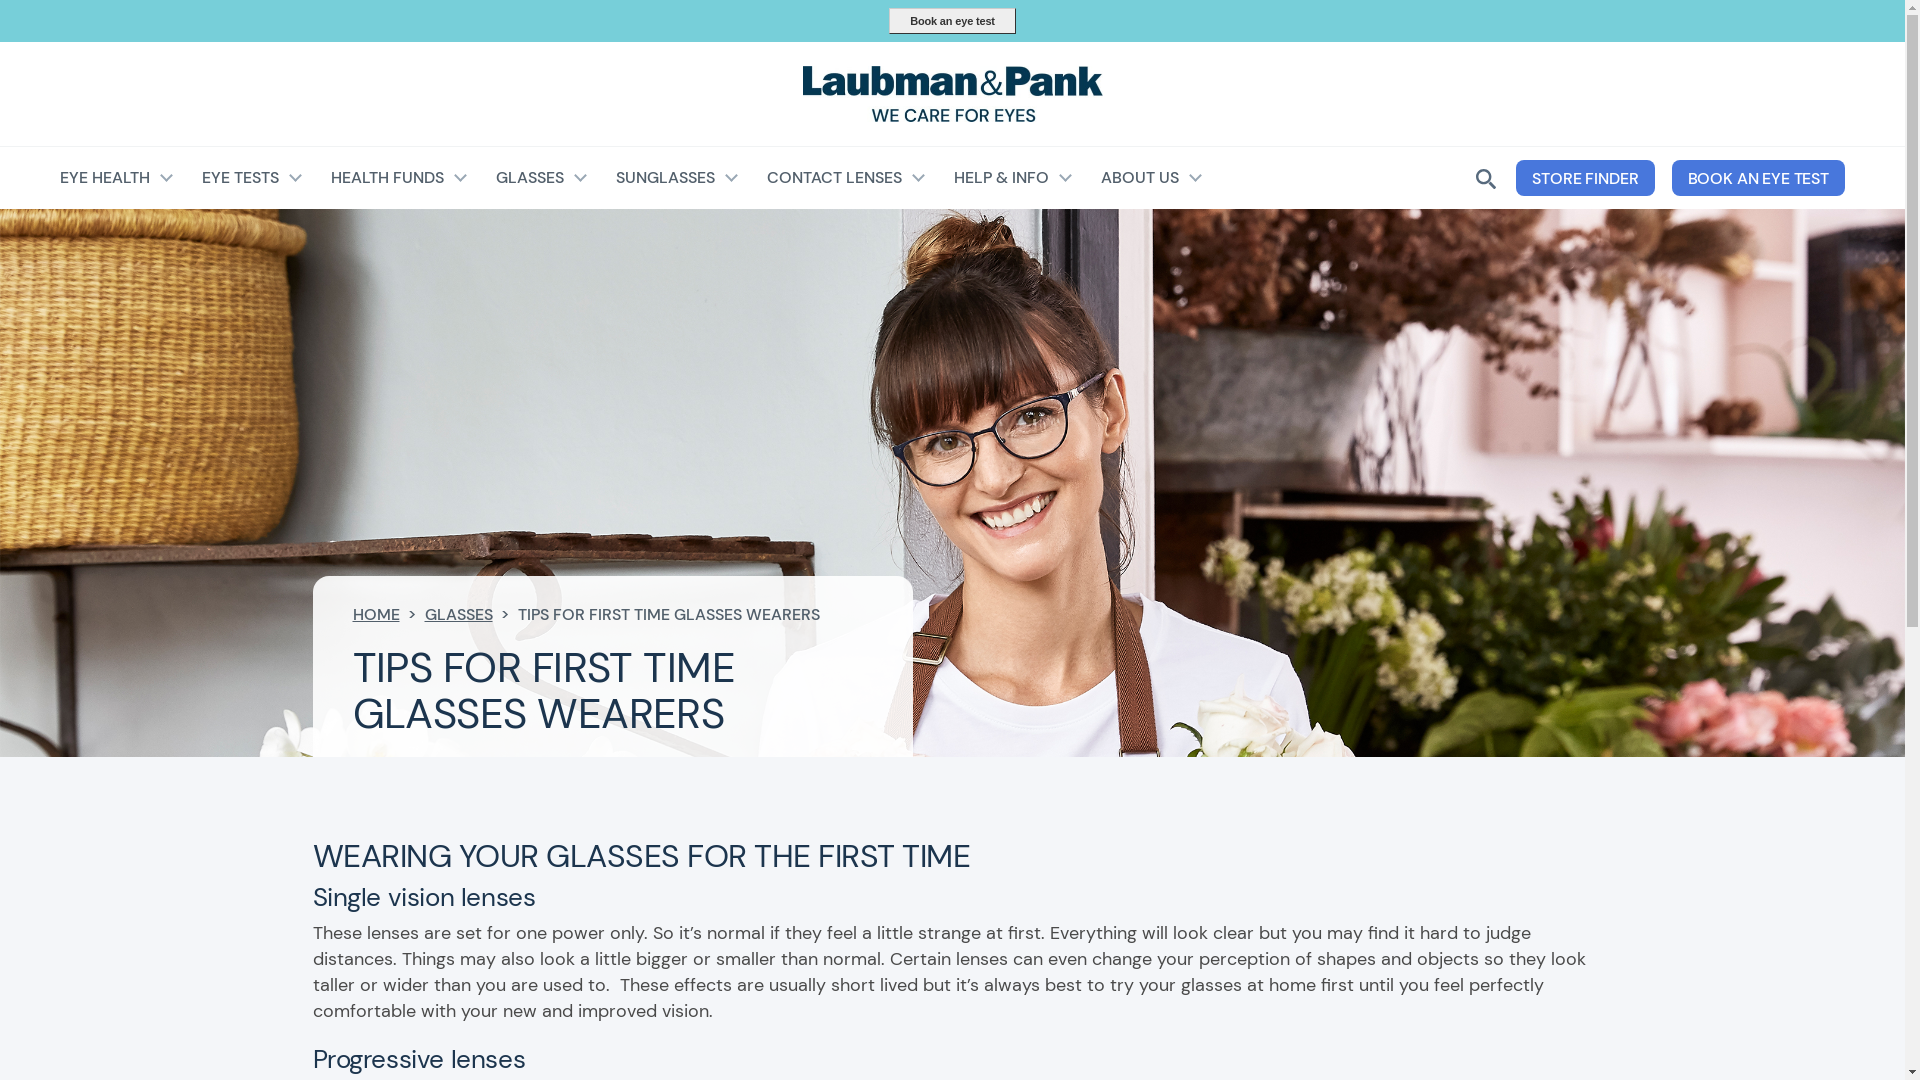 Image resolution: width=1920 pixels, height=1080 pixels. What do you see at coordinates (952, 94) in the screenshot?
I see `Laubman & Pank` at bounding box center [952, 94].